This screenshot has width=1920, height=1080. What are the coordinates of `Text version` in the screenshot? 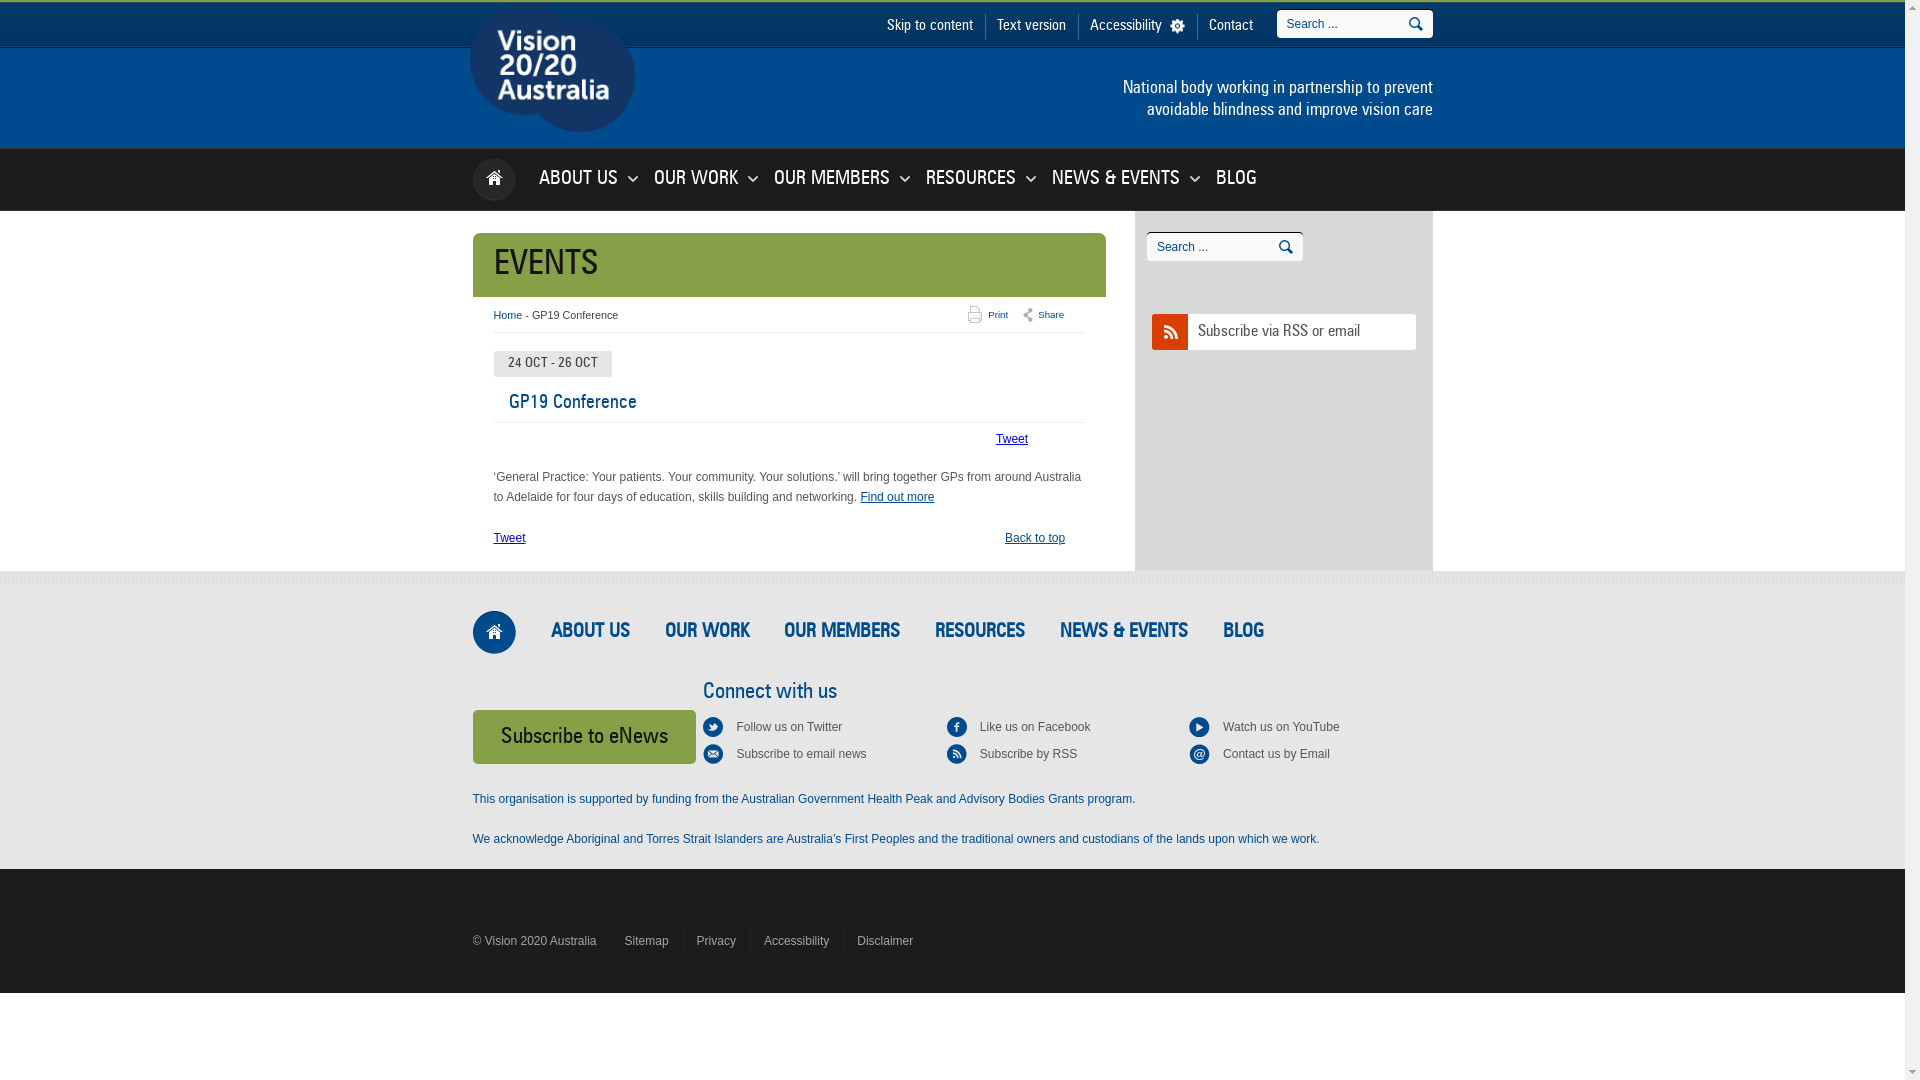 It's located at (1030, 26).